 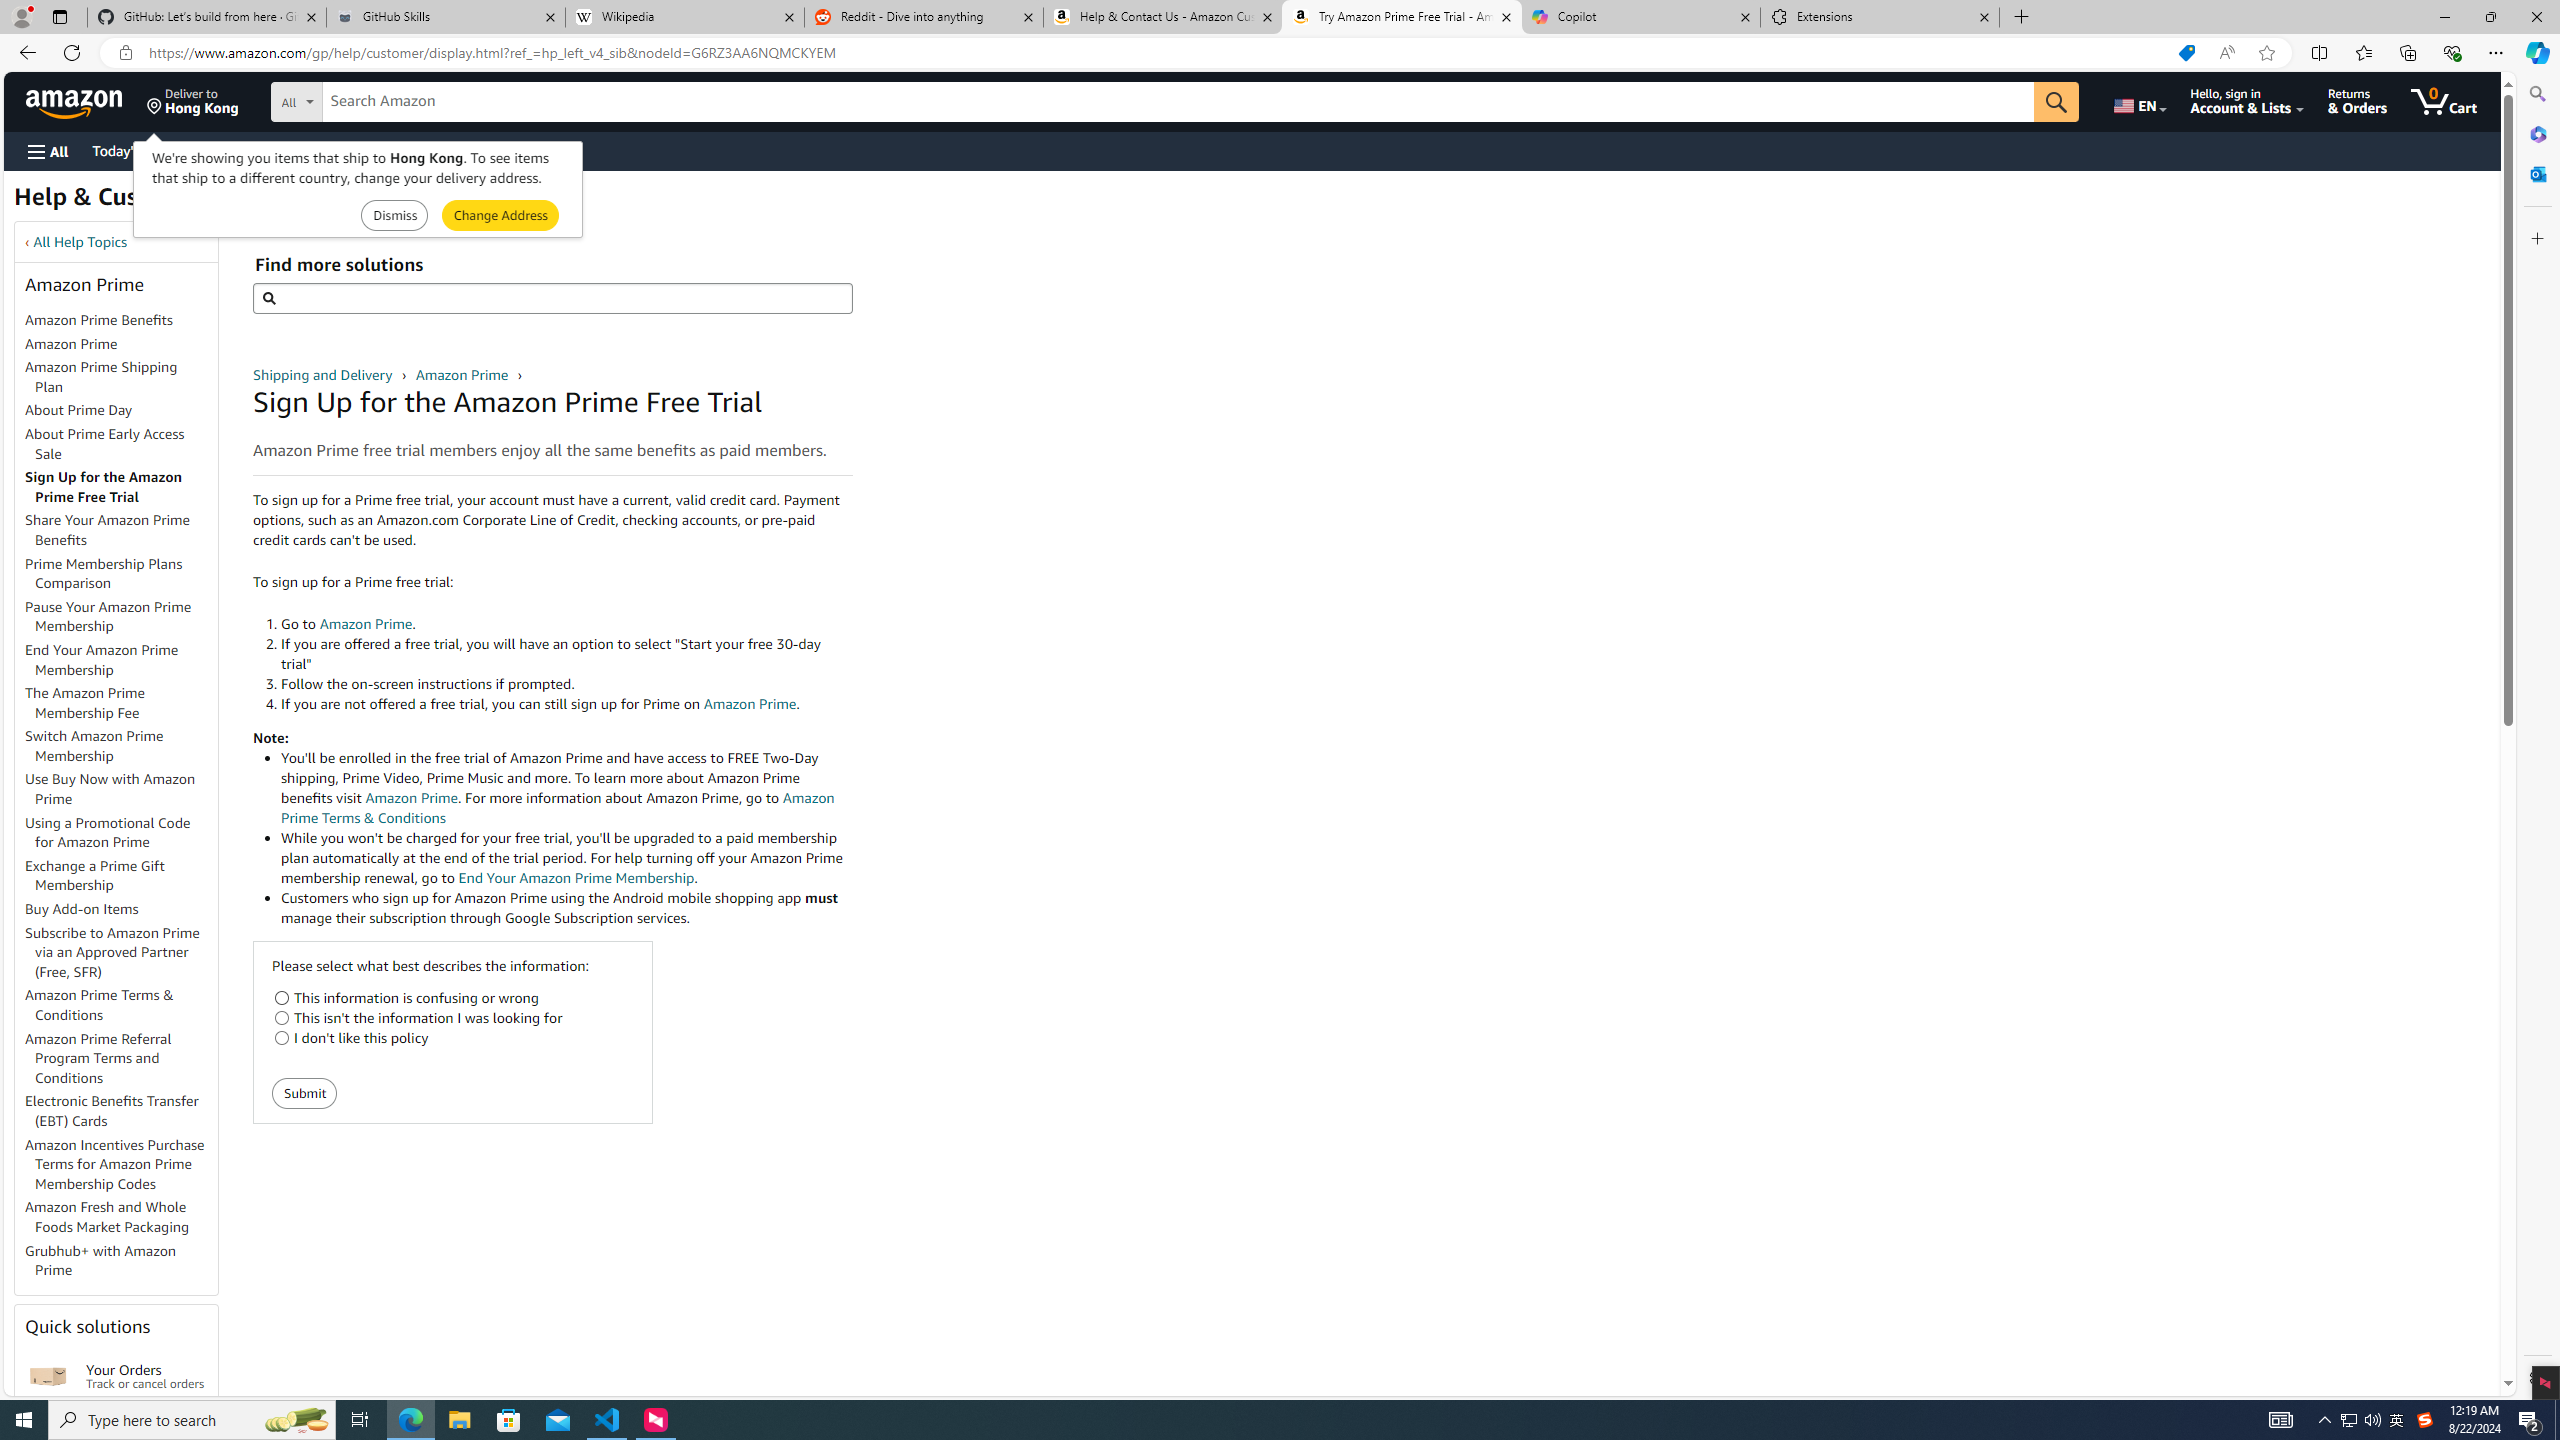 I want to click on Returns & Orders, so click(x=2358, y=101).